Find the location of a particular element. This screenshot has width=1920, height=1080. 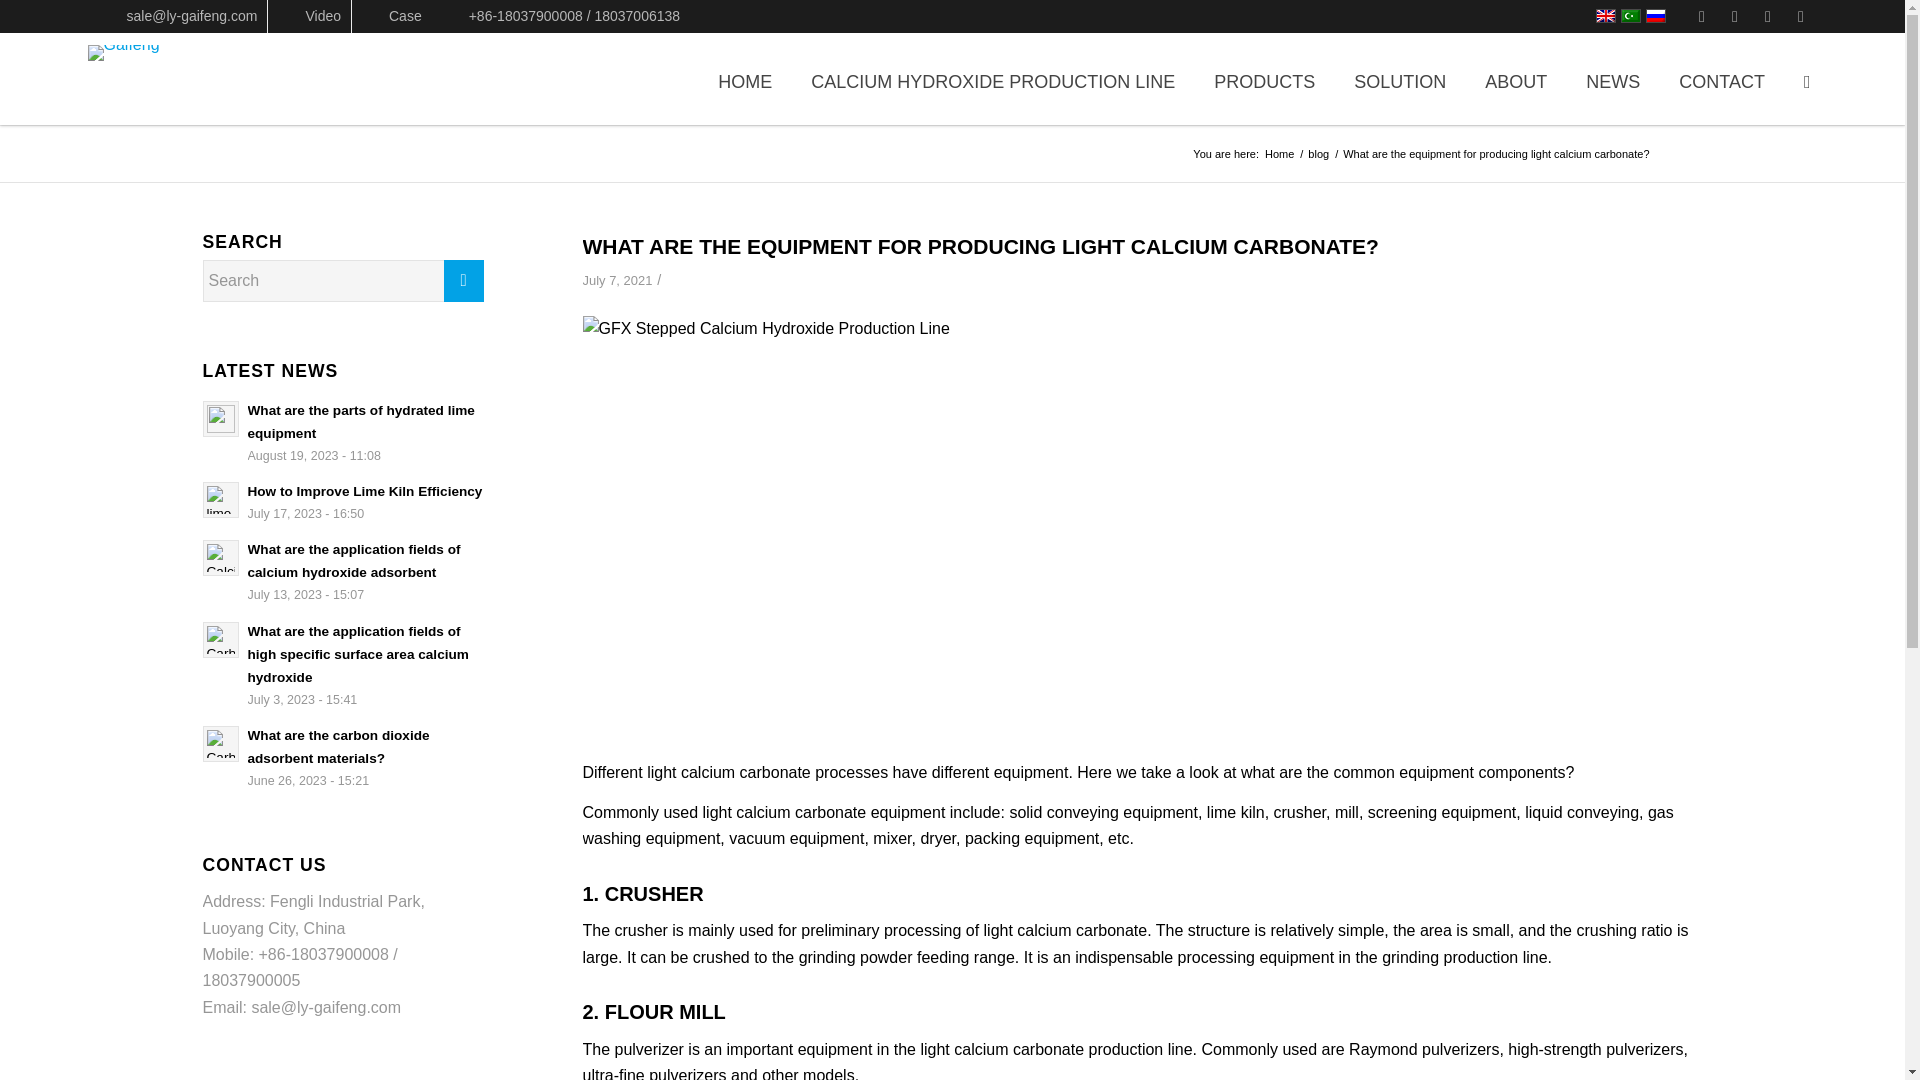

Twitter is located at coordinates (1734, 16).